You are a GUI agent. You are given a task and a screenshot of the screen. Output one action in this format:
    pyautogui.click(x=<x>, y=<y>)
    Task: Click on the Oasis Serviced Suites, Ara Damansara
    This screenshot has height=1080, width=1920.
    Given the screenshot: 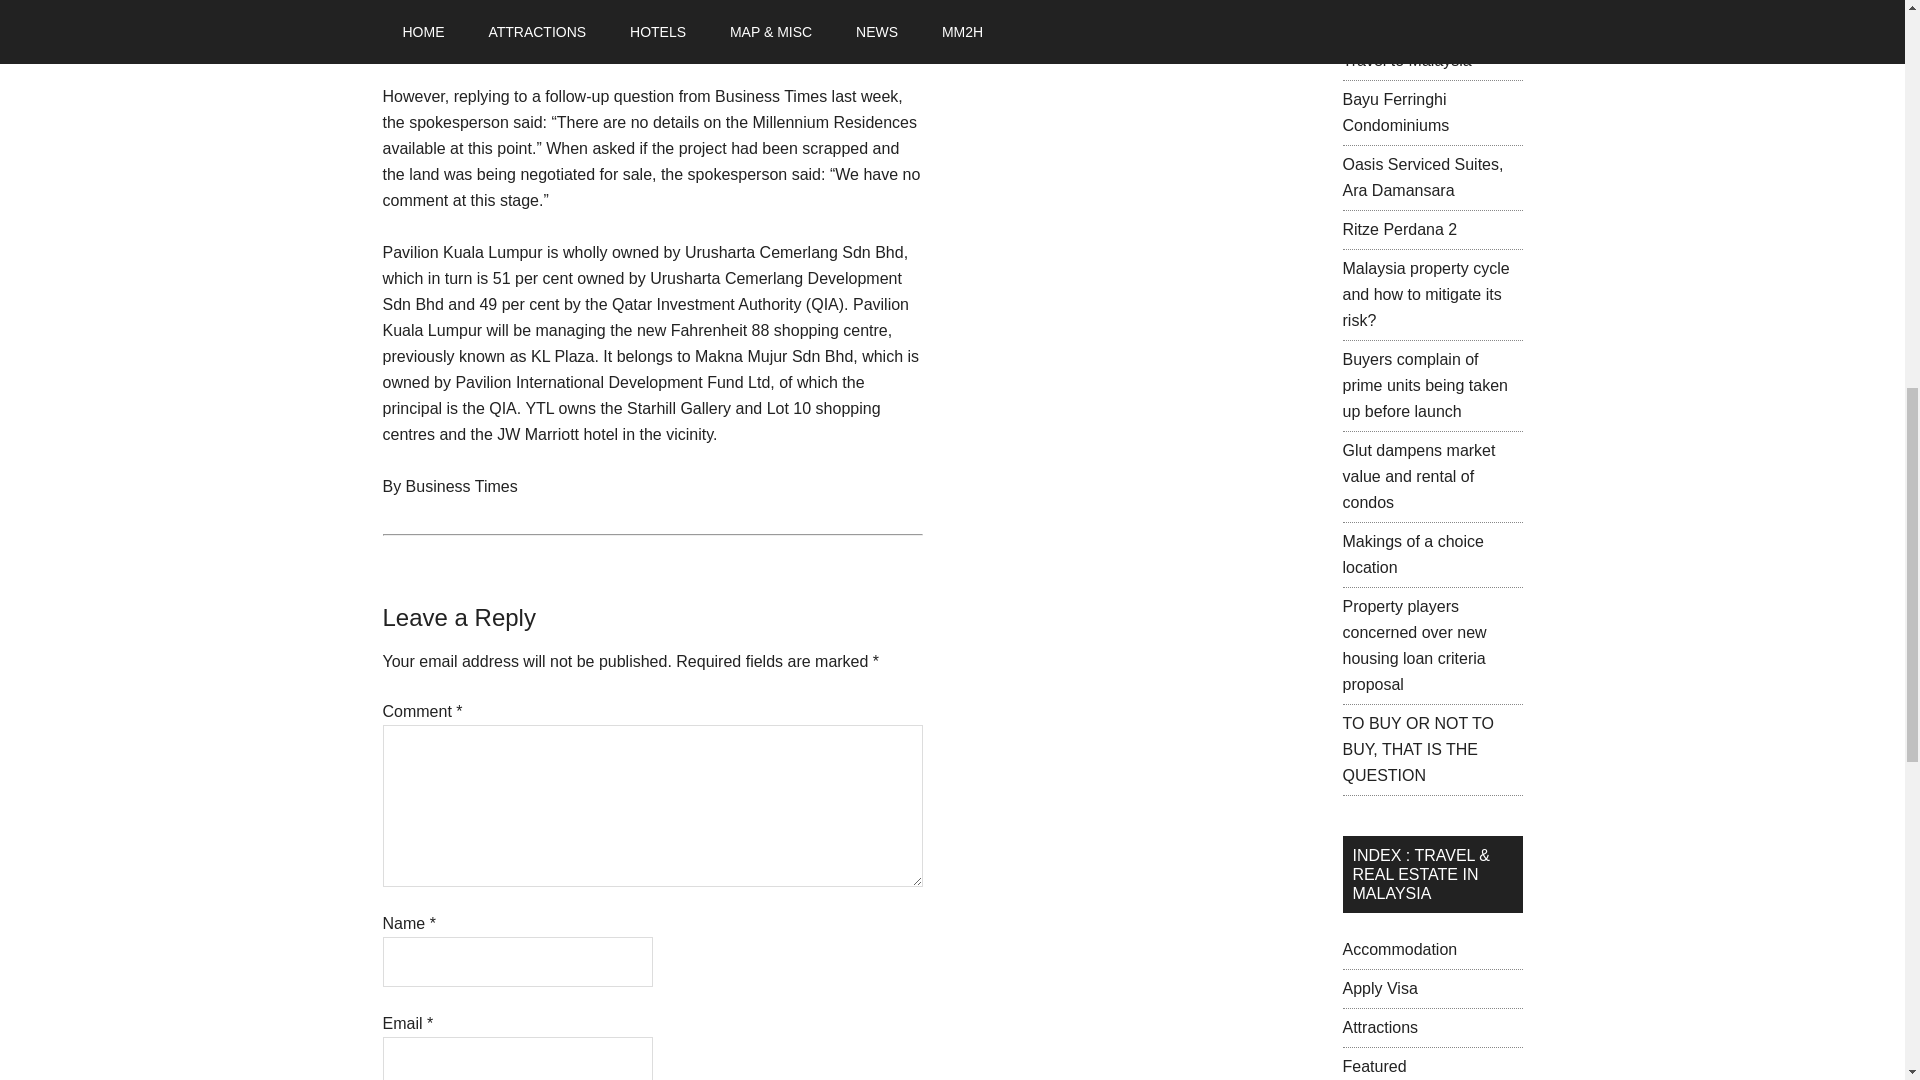 What is the action you would take?
    pyautogui.click(x=1422, y=176)
    